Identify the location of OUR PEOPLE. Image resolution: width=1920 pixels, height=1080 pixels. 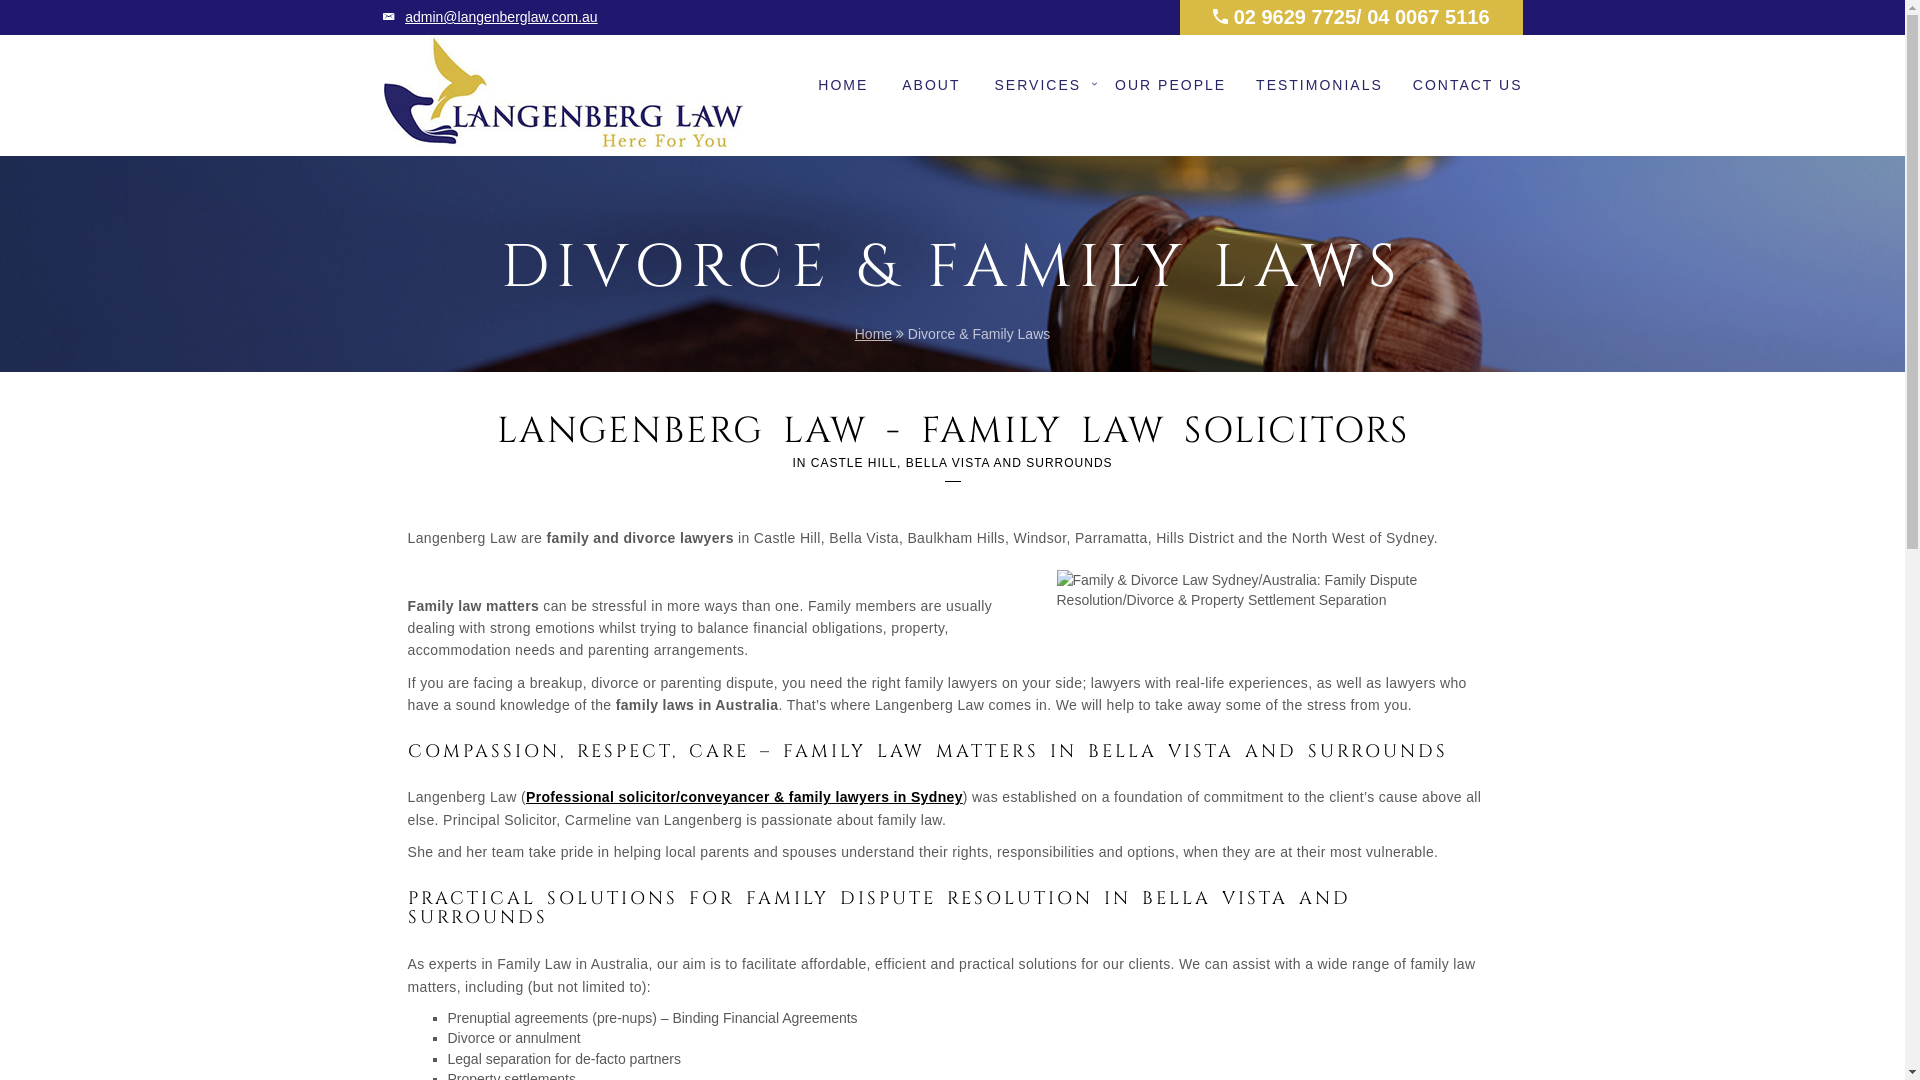
(1170, 72).